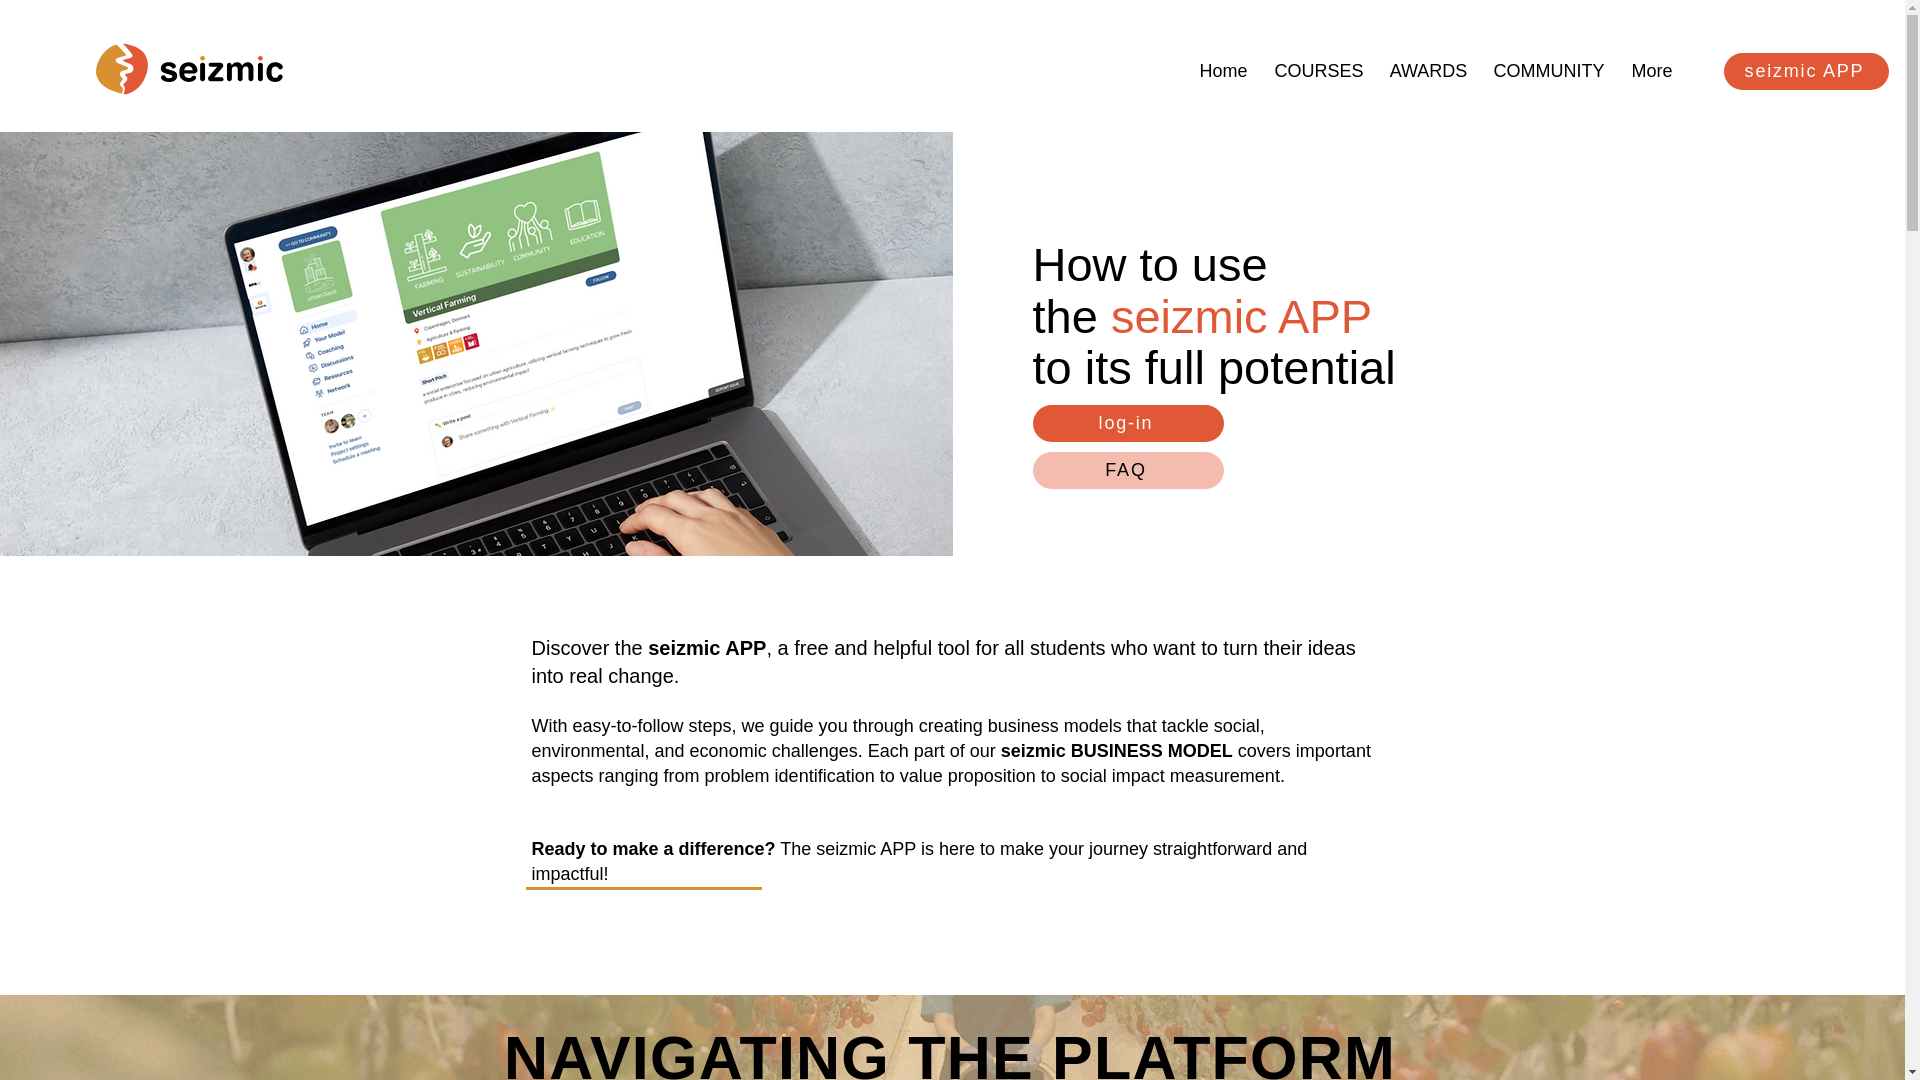 This screenshot has height=1080, width=1920. What do you see at coordinates (1548, 62) in the screenshot?
I see `COMMUNITY` at bounding box center [1548, 62].